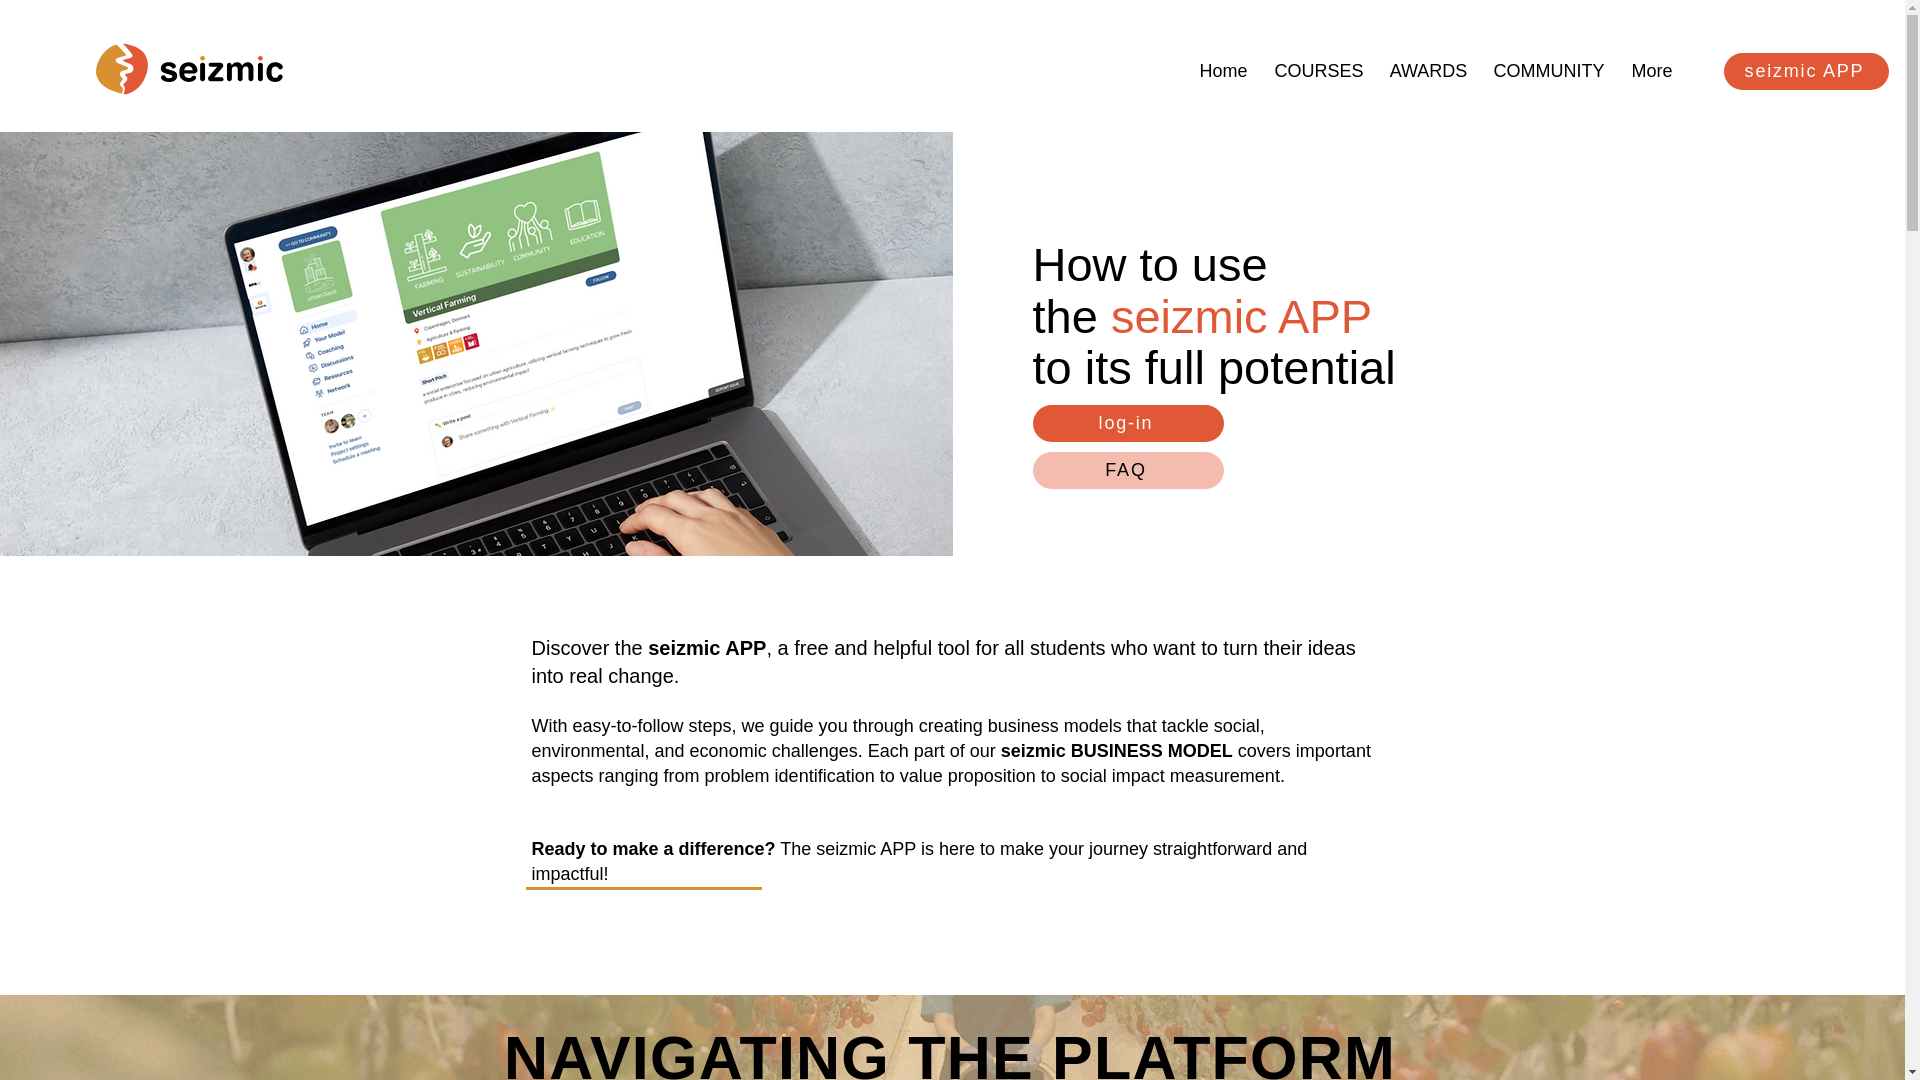 This screenshot has height=1080, width=1920. What do you see at coordinates (1548, 62) in the screenshot?
I see `COMMUNITY` at bounding box center [1548, 62].